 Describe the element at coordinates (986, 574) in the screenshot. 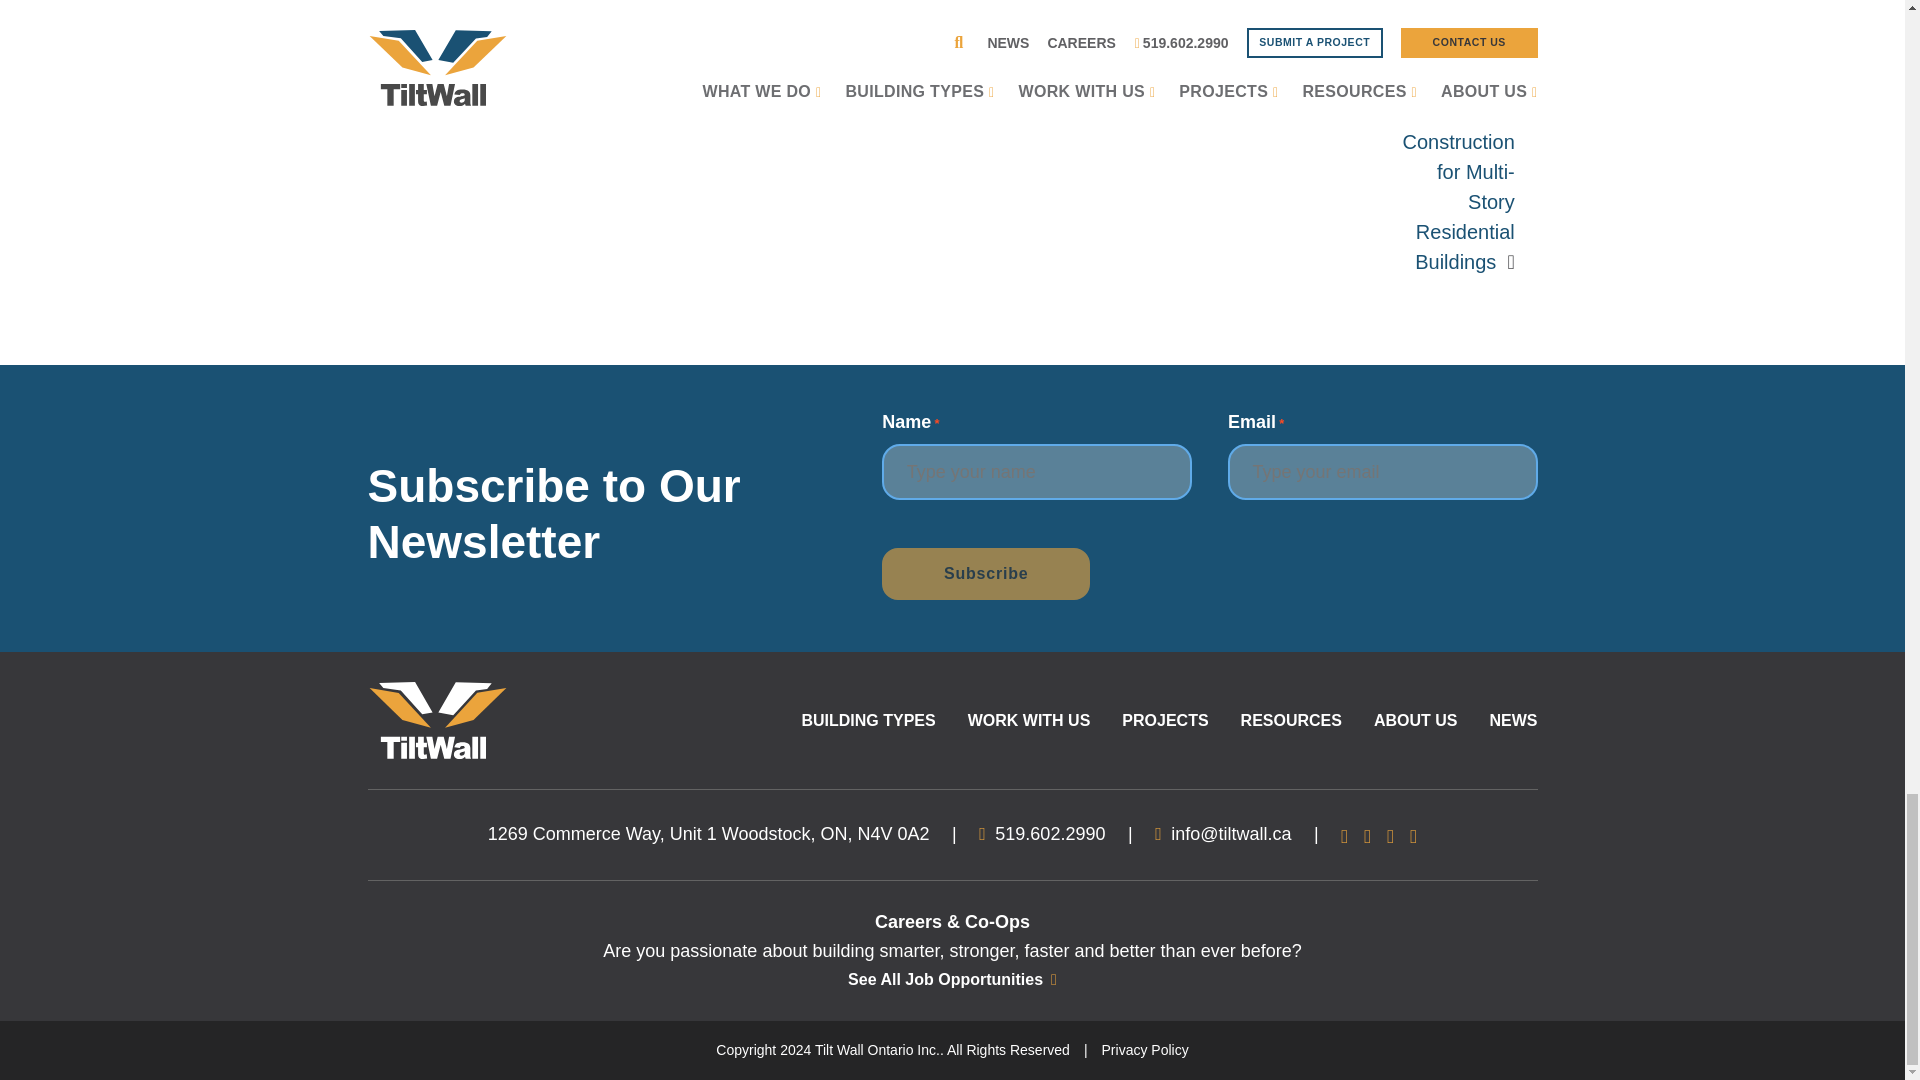

I see `Subscribe` at that location.